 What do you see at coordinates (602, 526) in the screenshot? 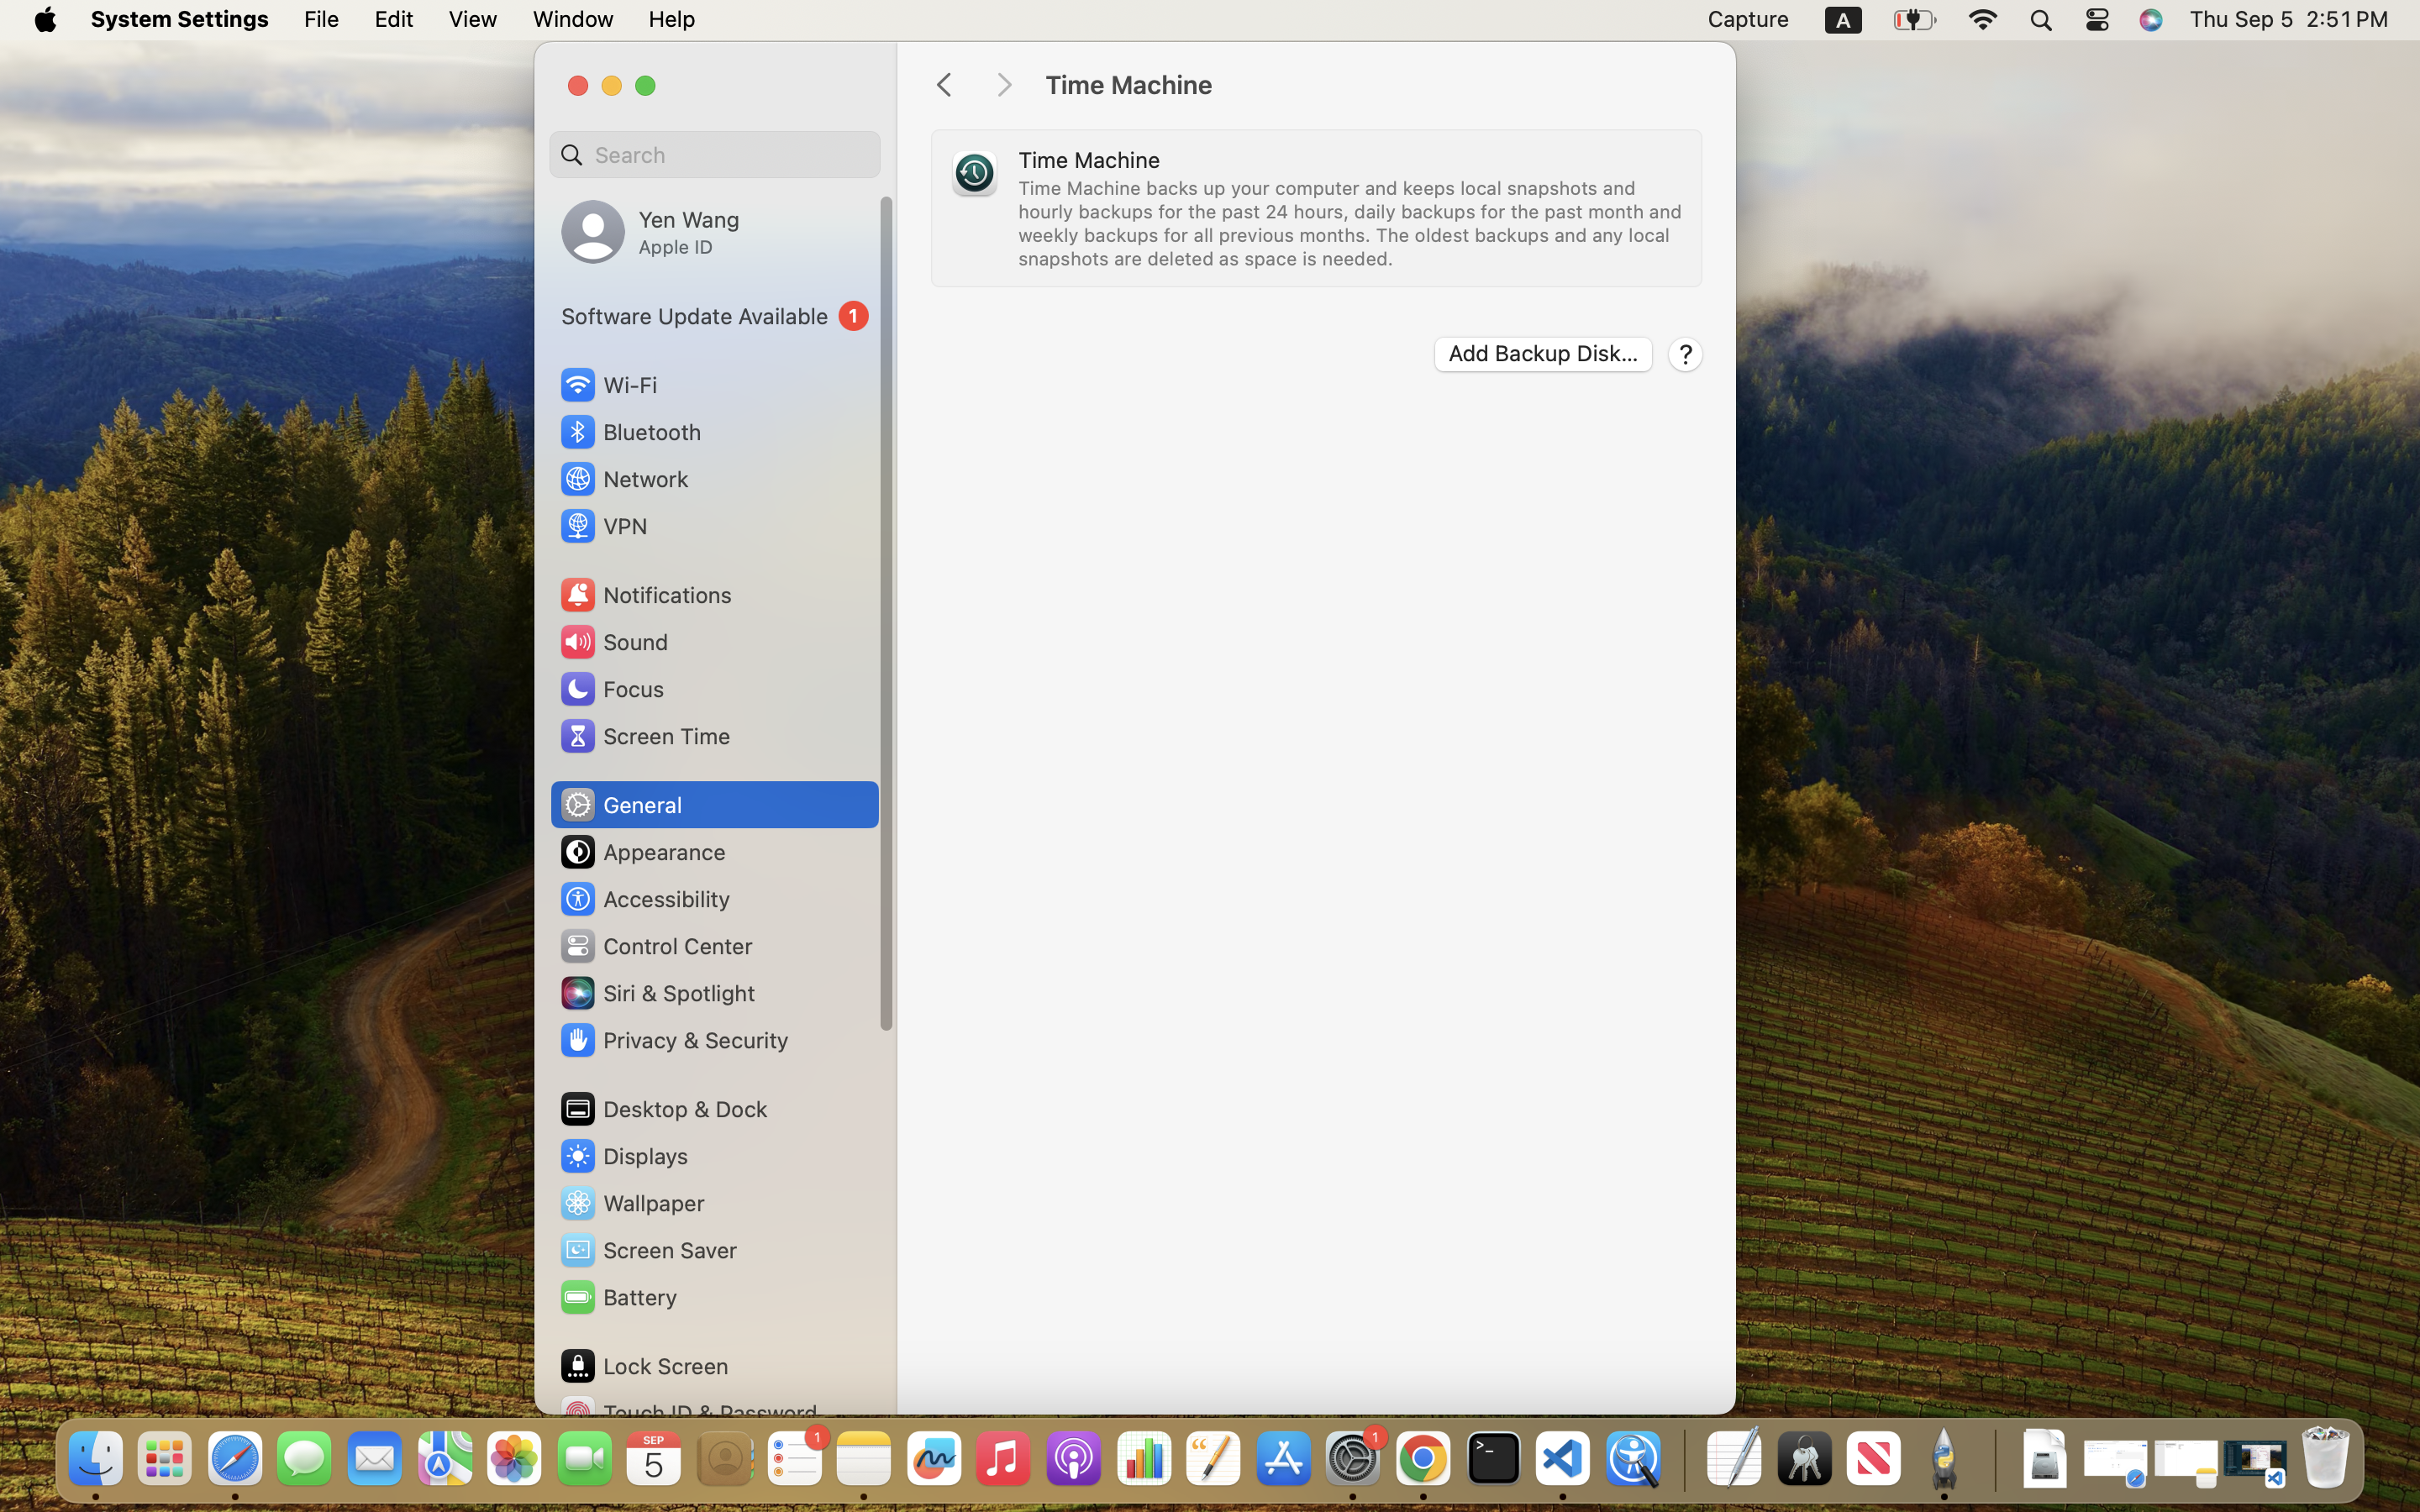
I see `VPN` at bounding box center [602, 526].